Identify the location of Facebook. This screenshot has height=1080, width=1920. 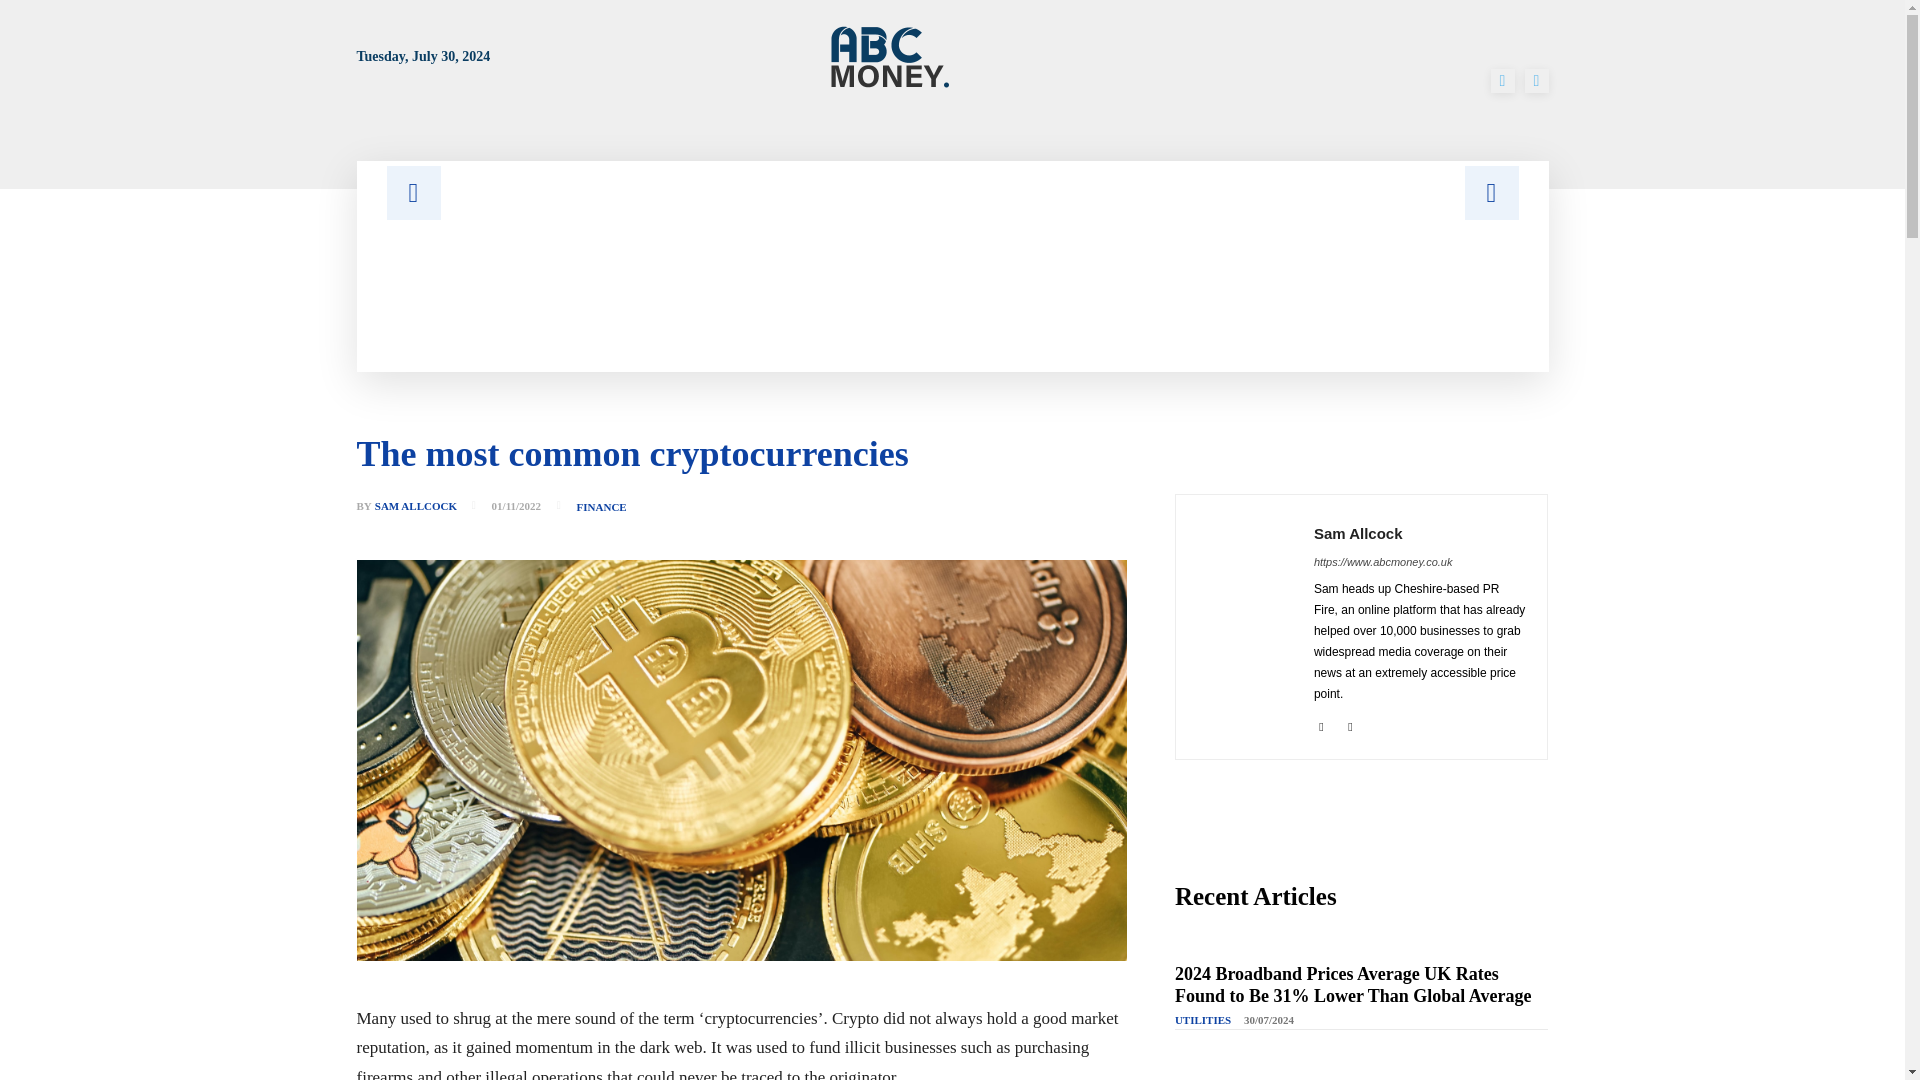
(1502, 80).